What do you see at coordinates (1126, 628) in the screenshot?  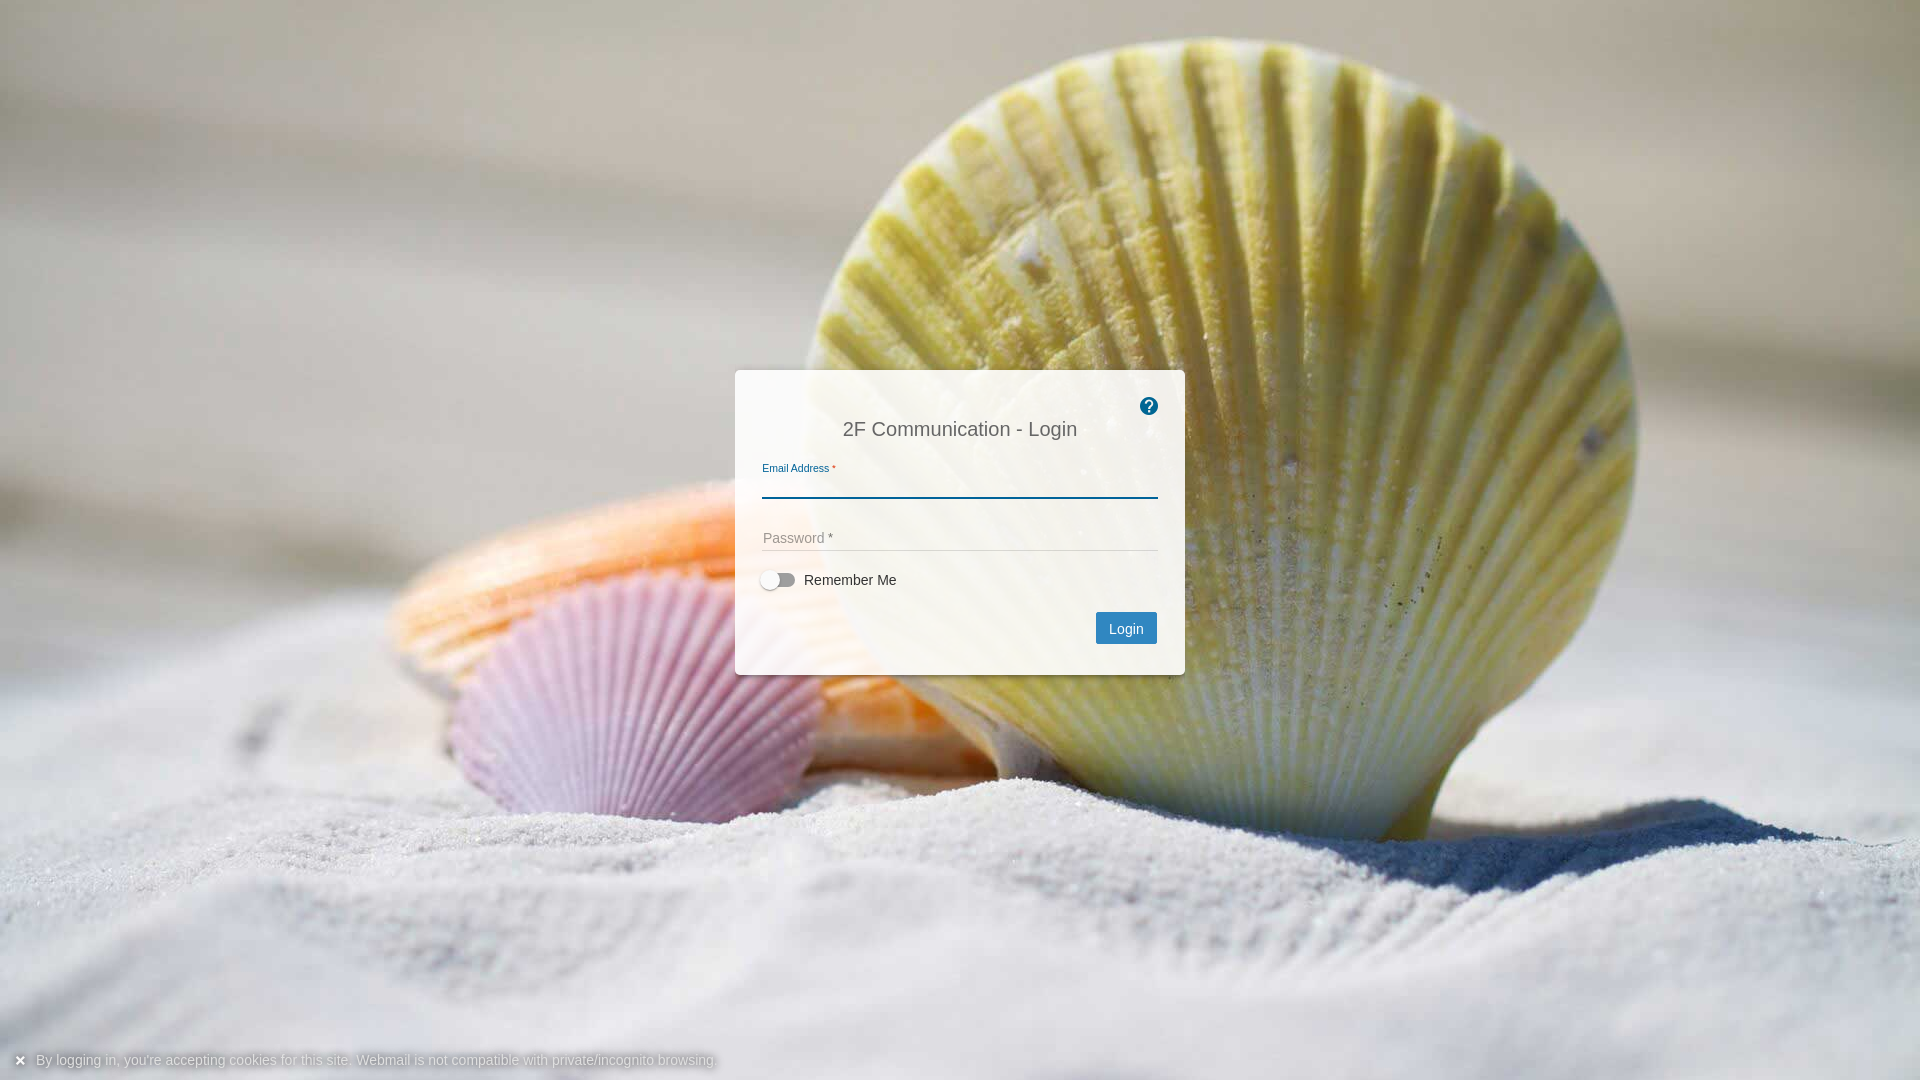 I see `Login` at bounding box center [1126, 628].